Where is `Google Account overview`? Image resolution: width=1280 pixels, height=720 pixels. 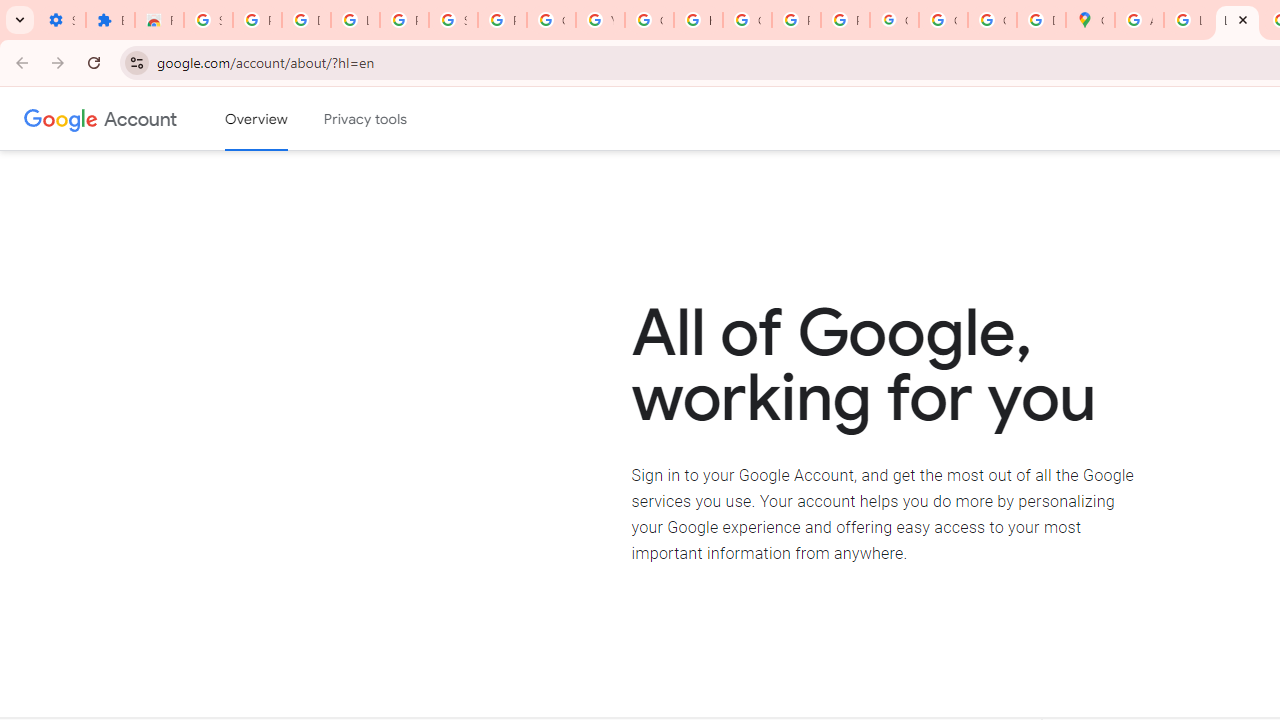 Google Account overview is located at coordinates (256, 119).